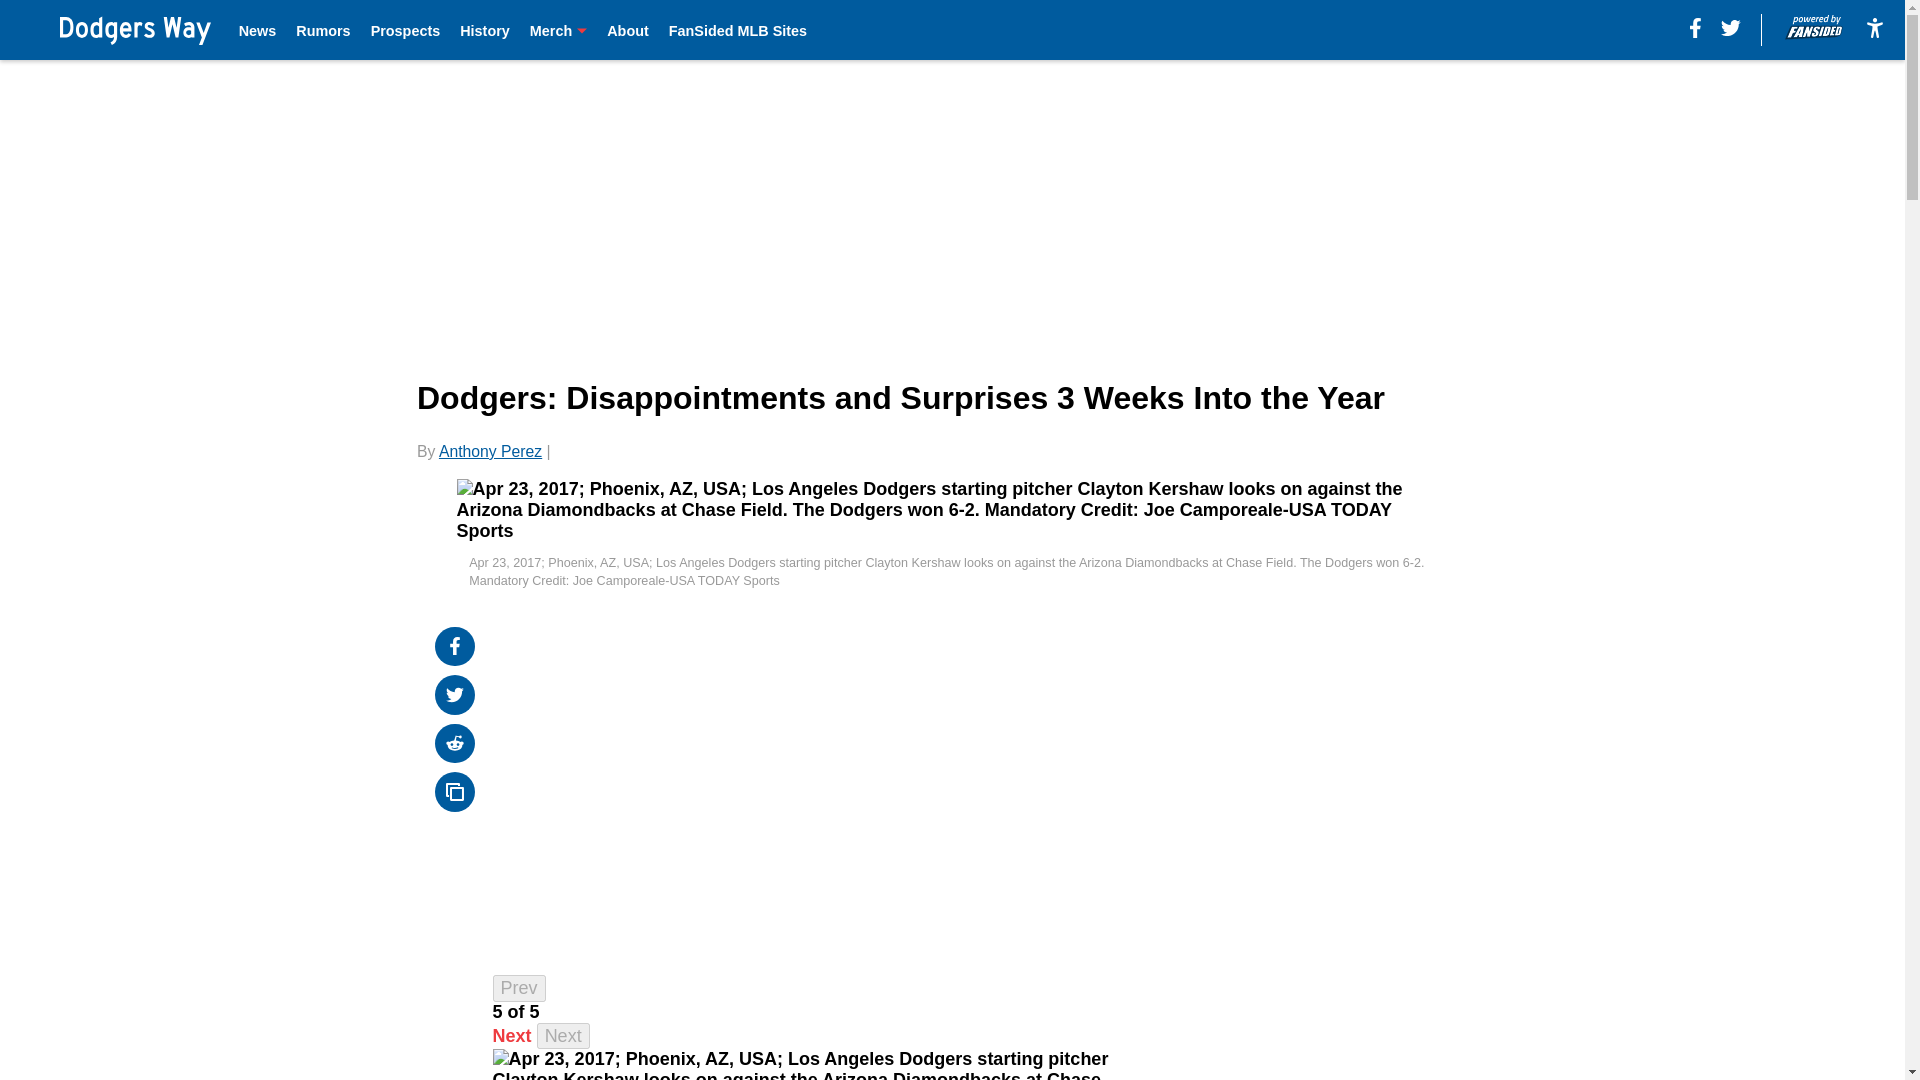 This screenshot has height=1080, width=1920. What do you see at coordinates (406, 30) in the screenshot?
I see `Prospects` at bounding box center [406, 30].